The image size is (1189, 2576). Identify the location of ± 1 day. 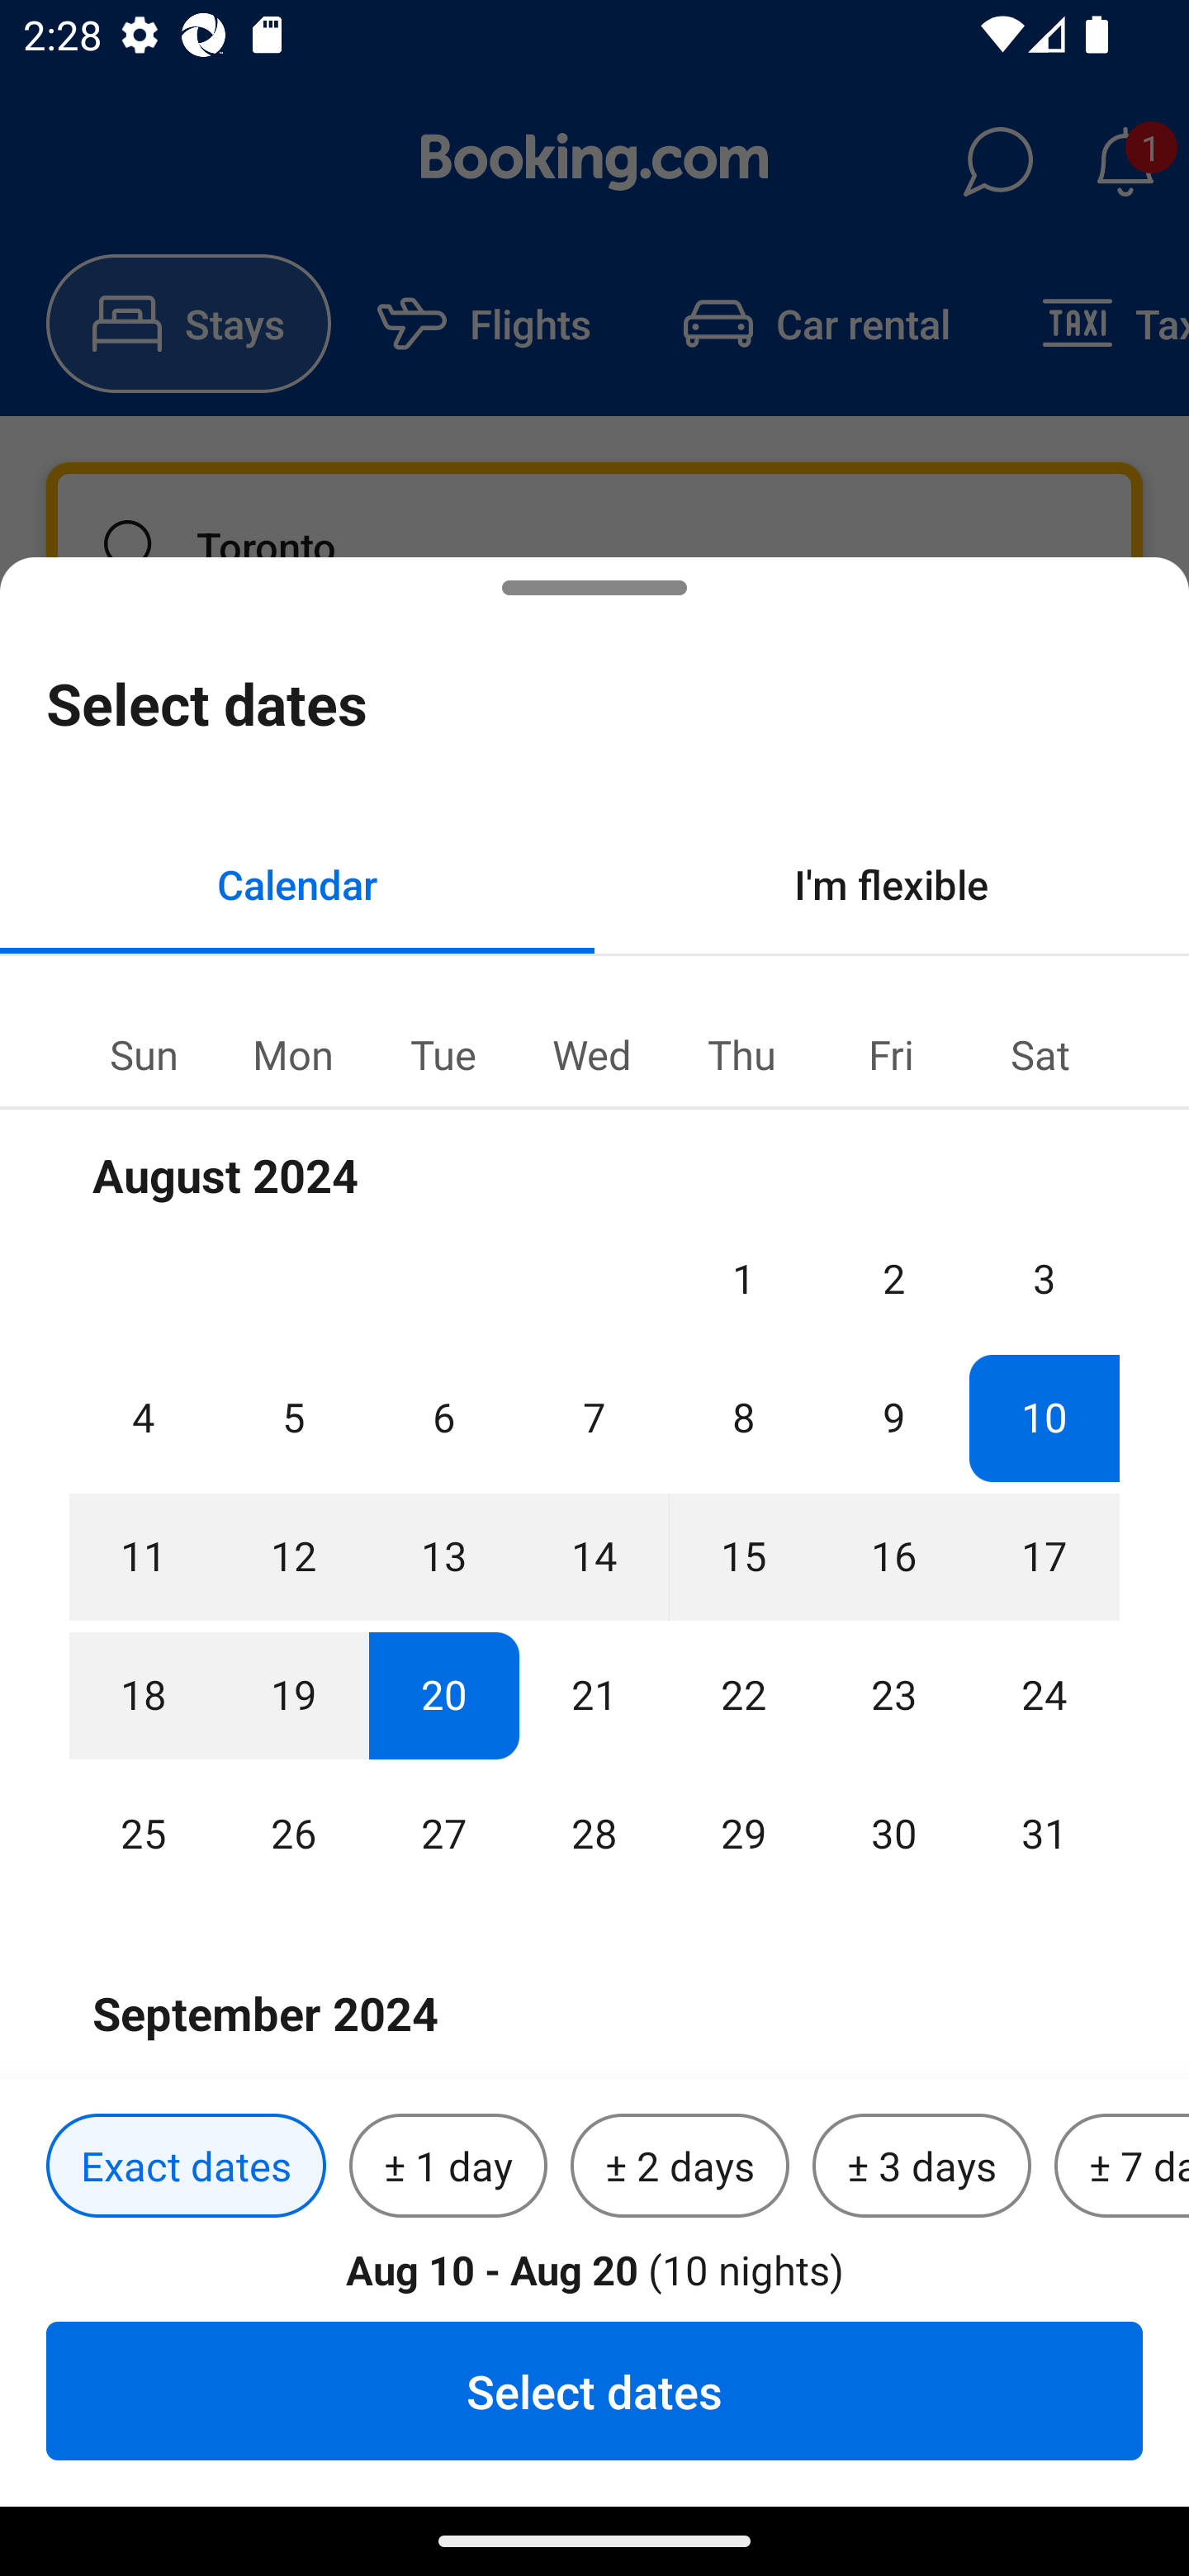
(448, 2166).